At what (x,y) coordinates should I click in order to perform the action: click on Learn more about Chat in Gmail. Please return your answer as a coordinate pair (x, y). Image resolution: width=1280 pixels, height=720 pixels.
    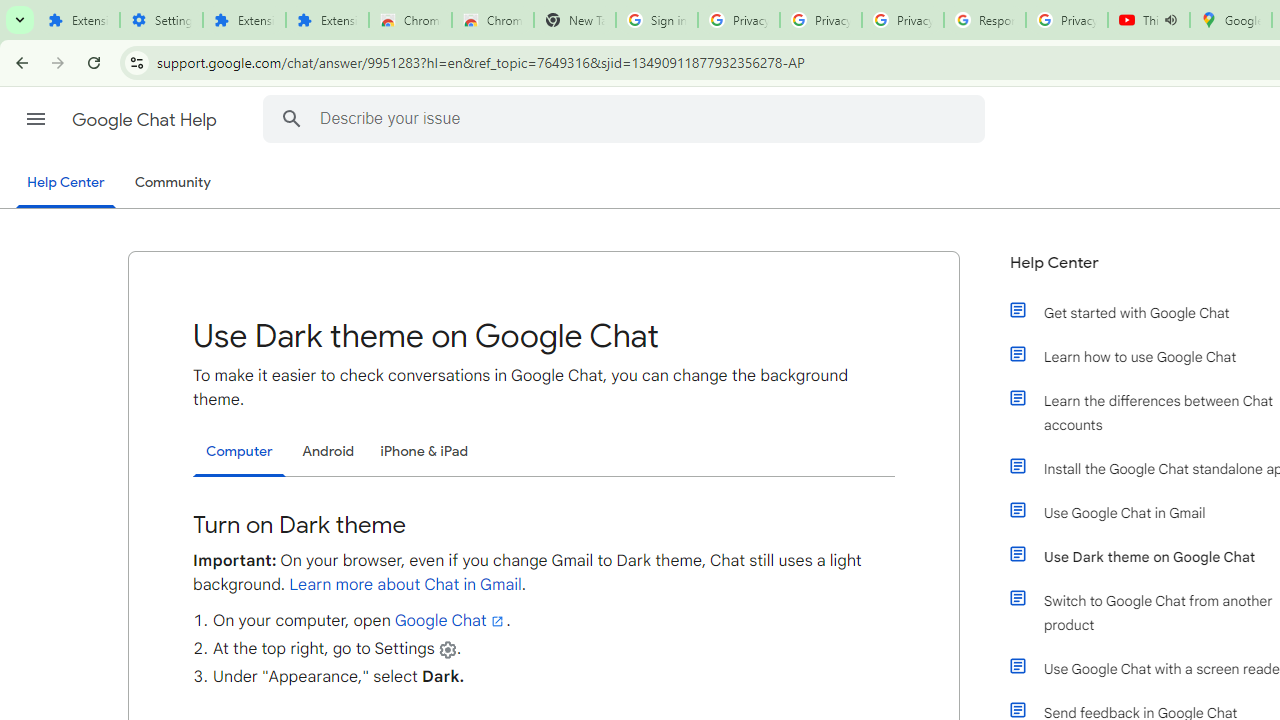
    Looking at the image, I should click on (406, 584).